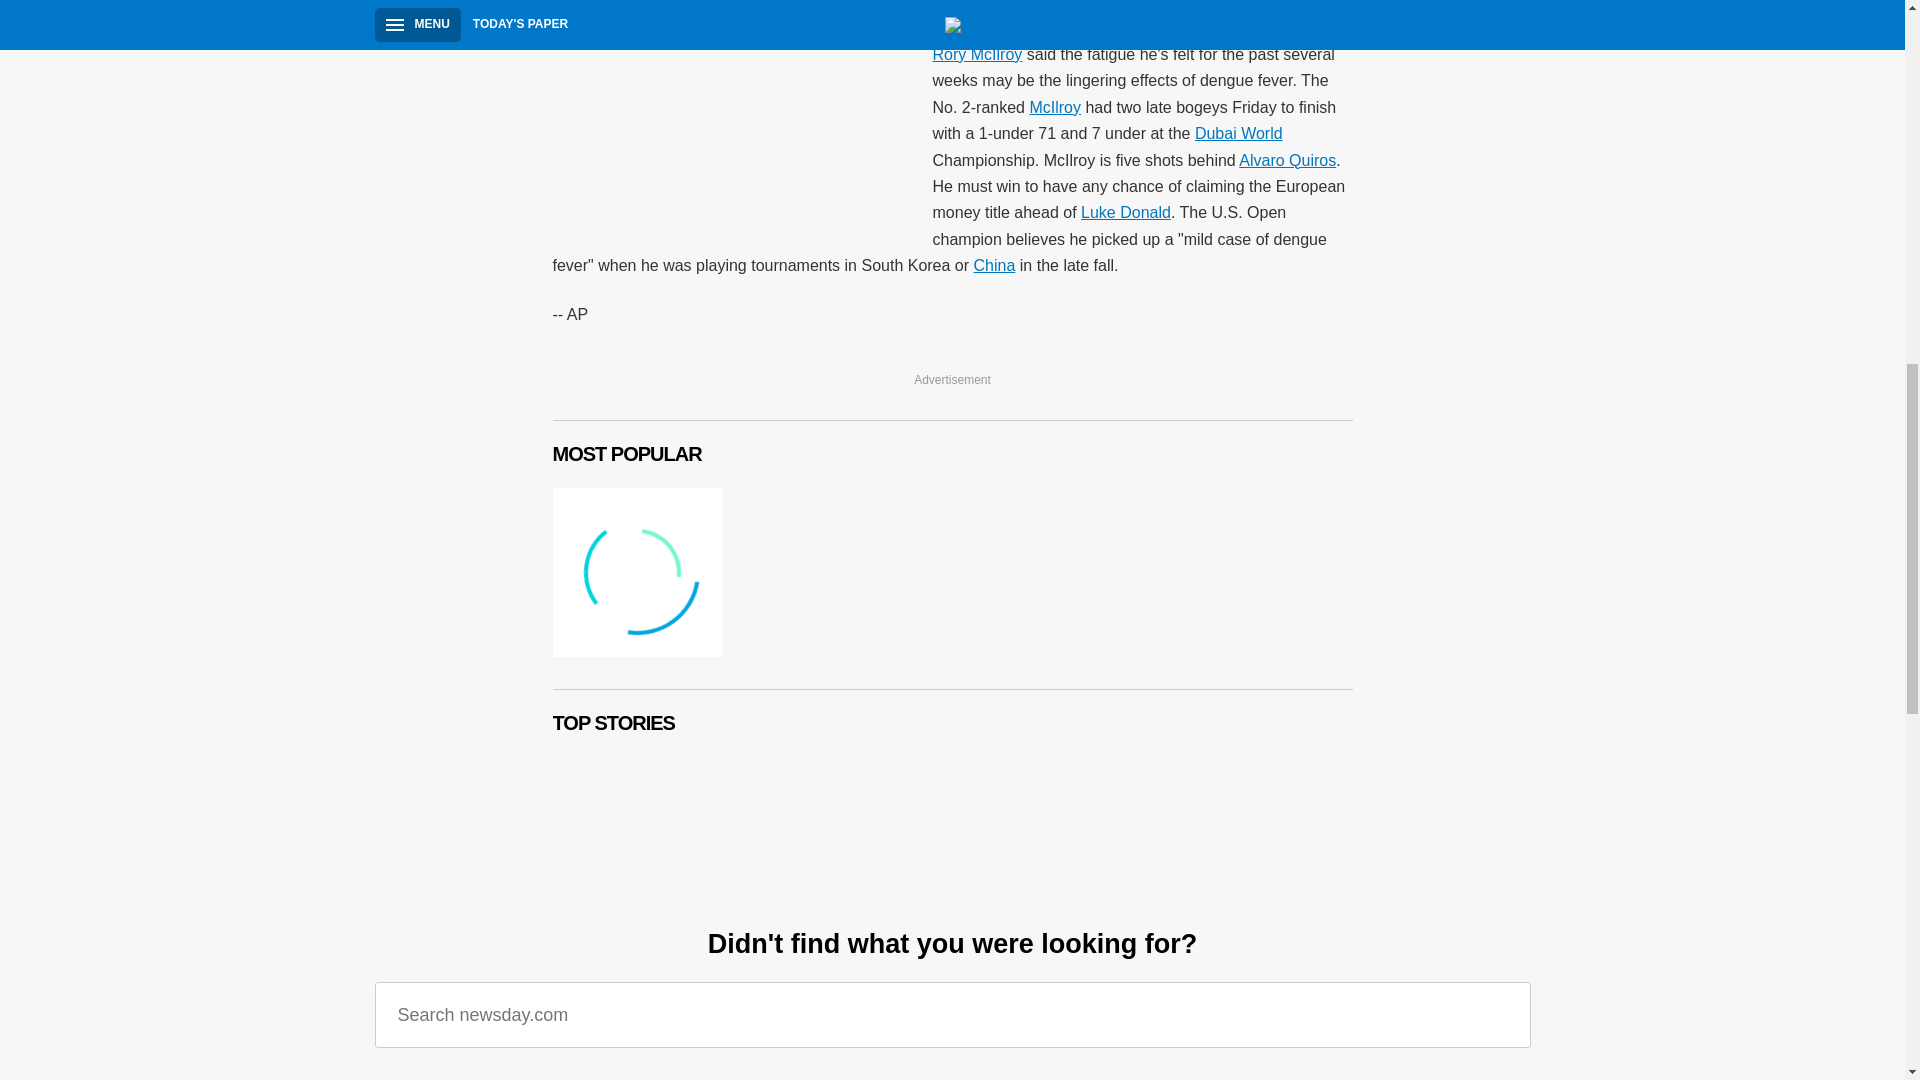 The image size is (1920, 1080). Describe the element at coordinates (994, 266) in the screenshot. I see `China` at that location.